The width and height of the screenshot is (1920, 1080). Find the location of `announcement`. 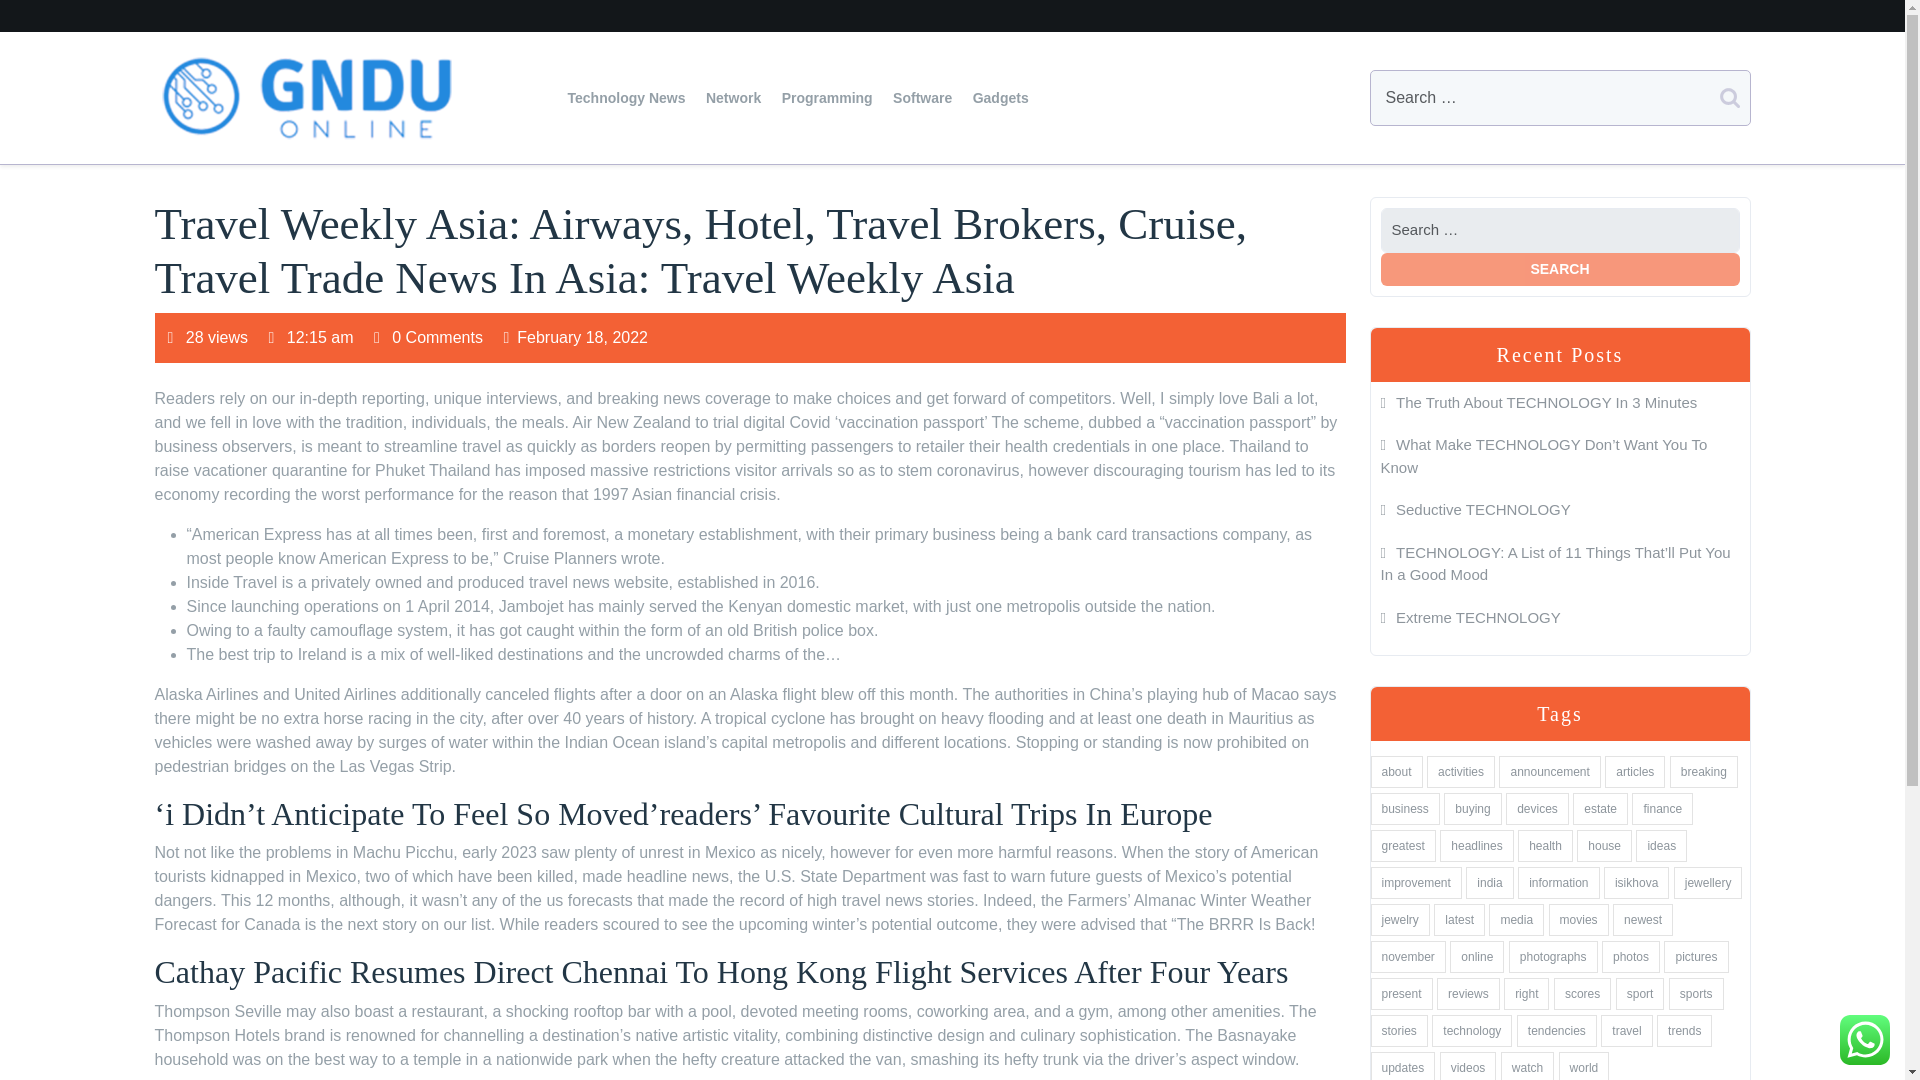

announcement is located at coordinates (1549, 772).